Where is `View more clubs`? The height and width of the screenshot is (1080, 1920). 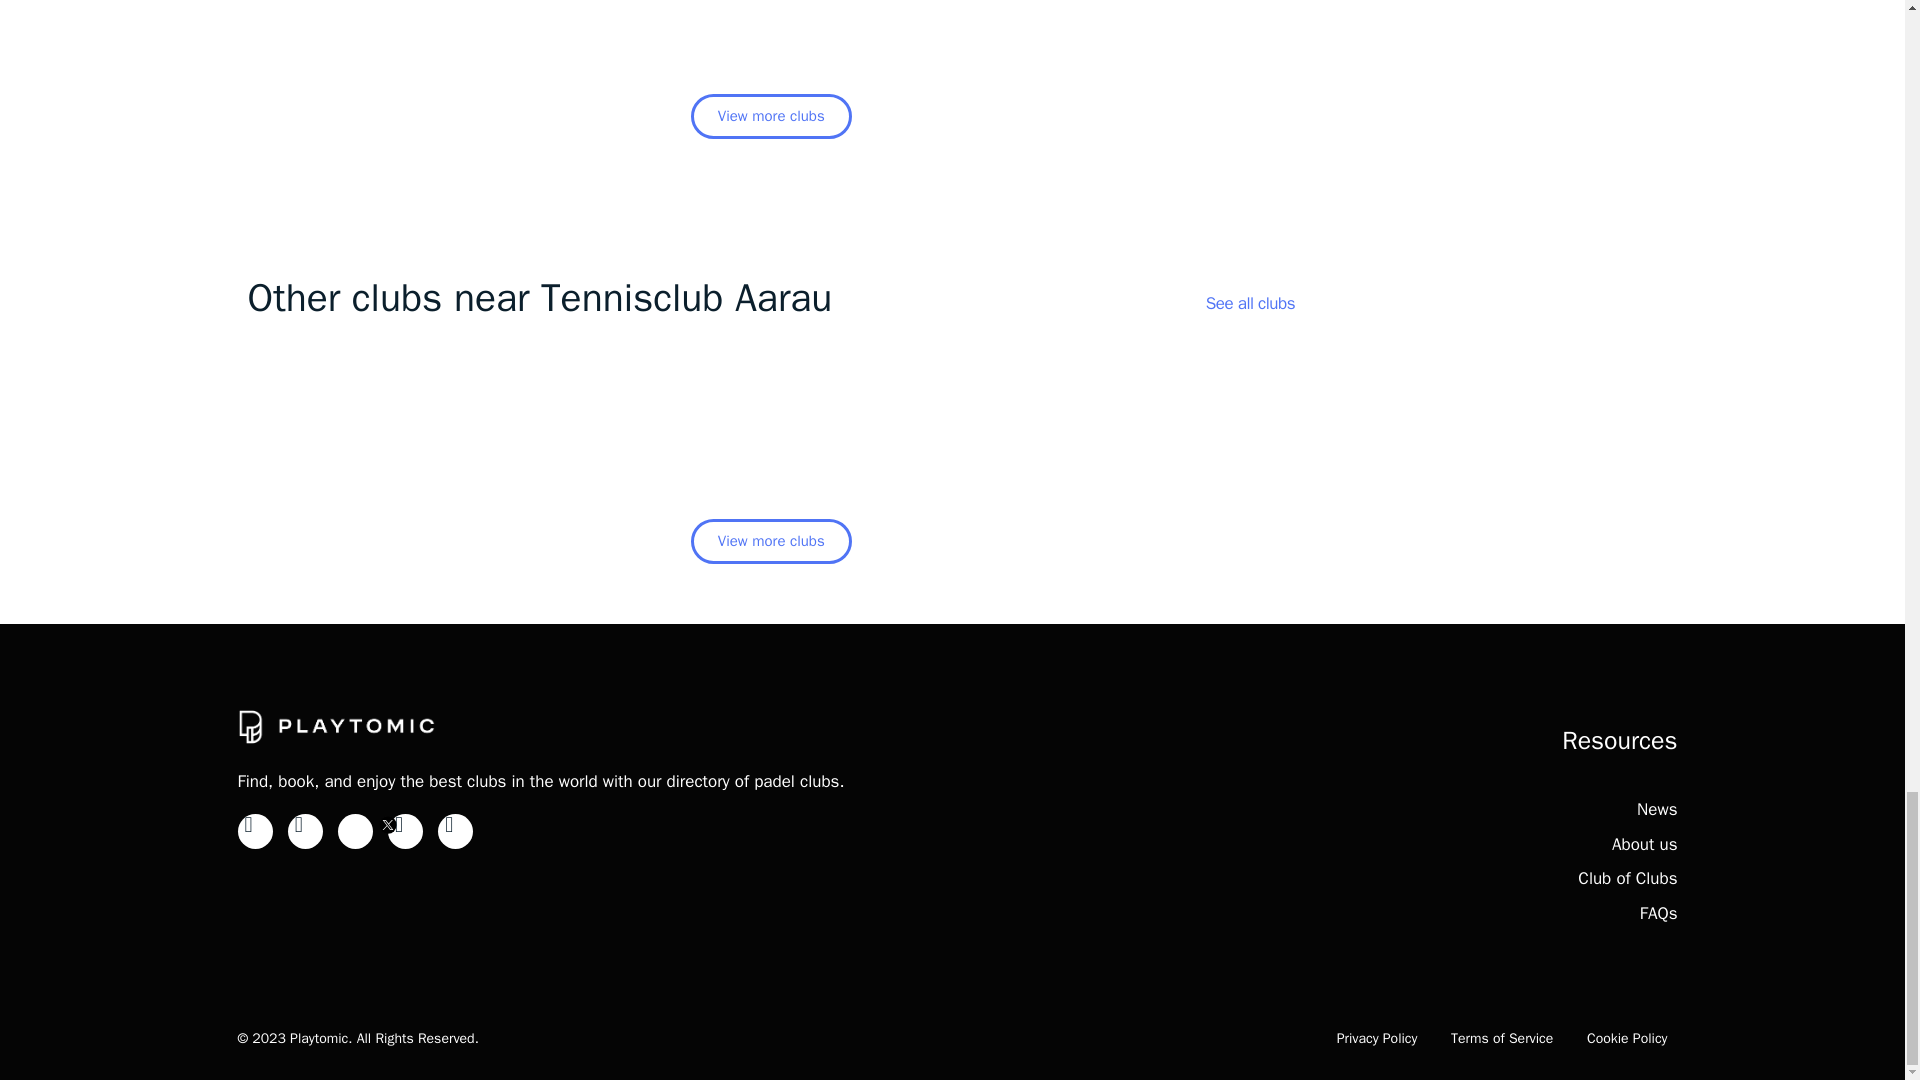 View more clubs is located at coordinates (772, 541).